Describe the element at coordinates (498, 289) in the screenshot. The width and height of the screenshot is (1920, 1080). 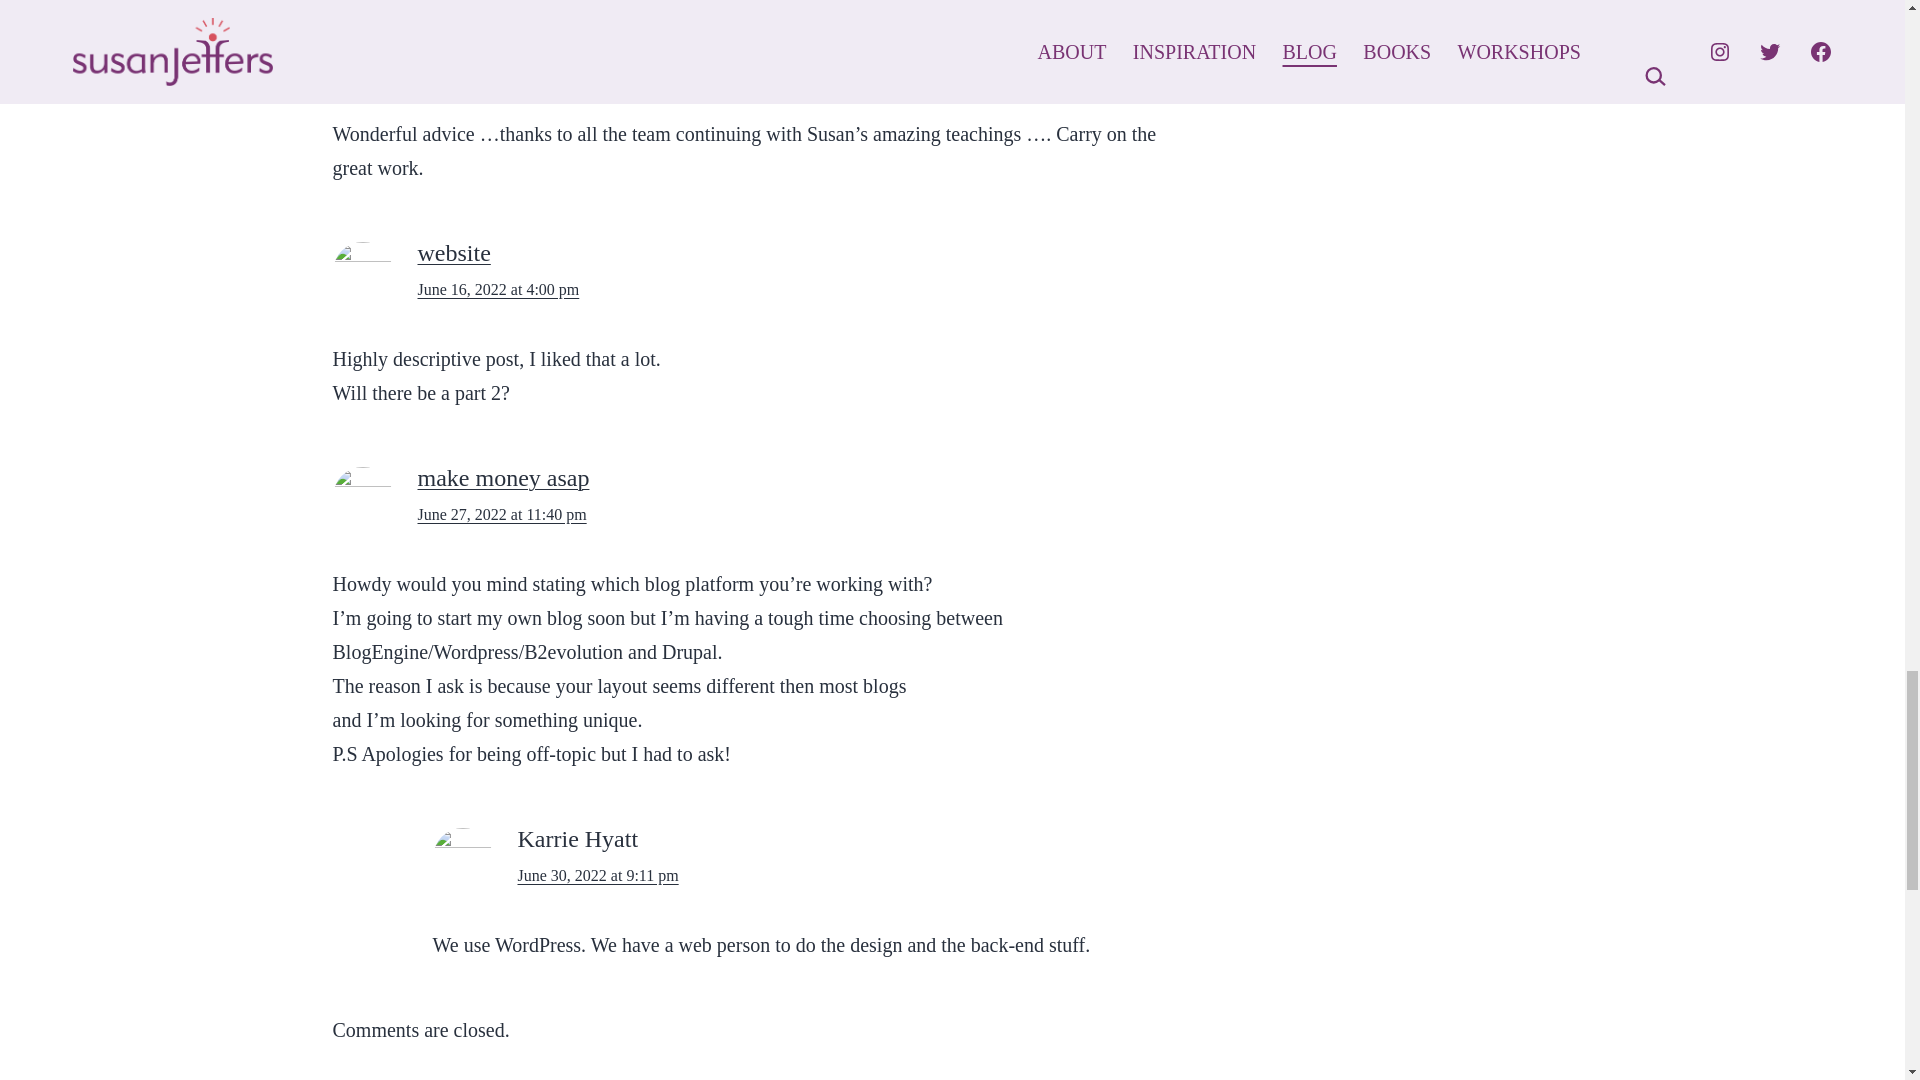
I see `June 16, 2022 at 4:00 pm` at that location.